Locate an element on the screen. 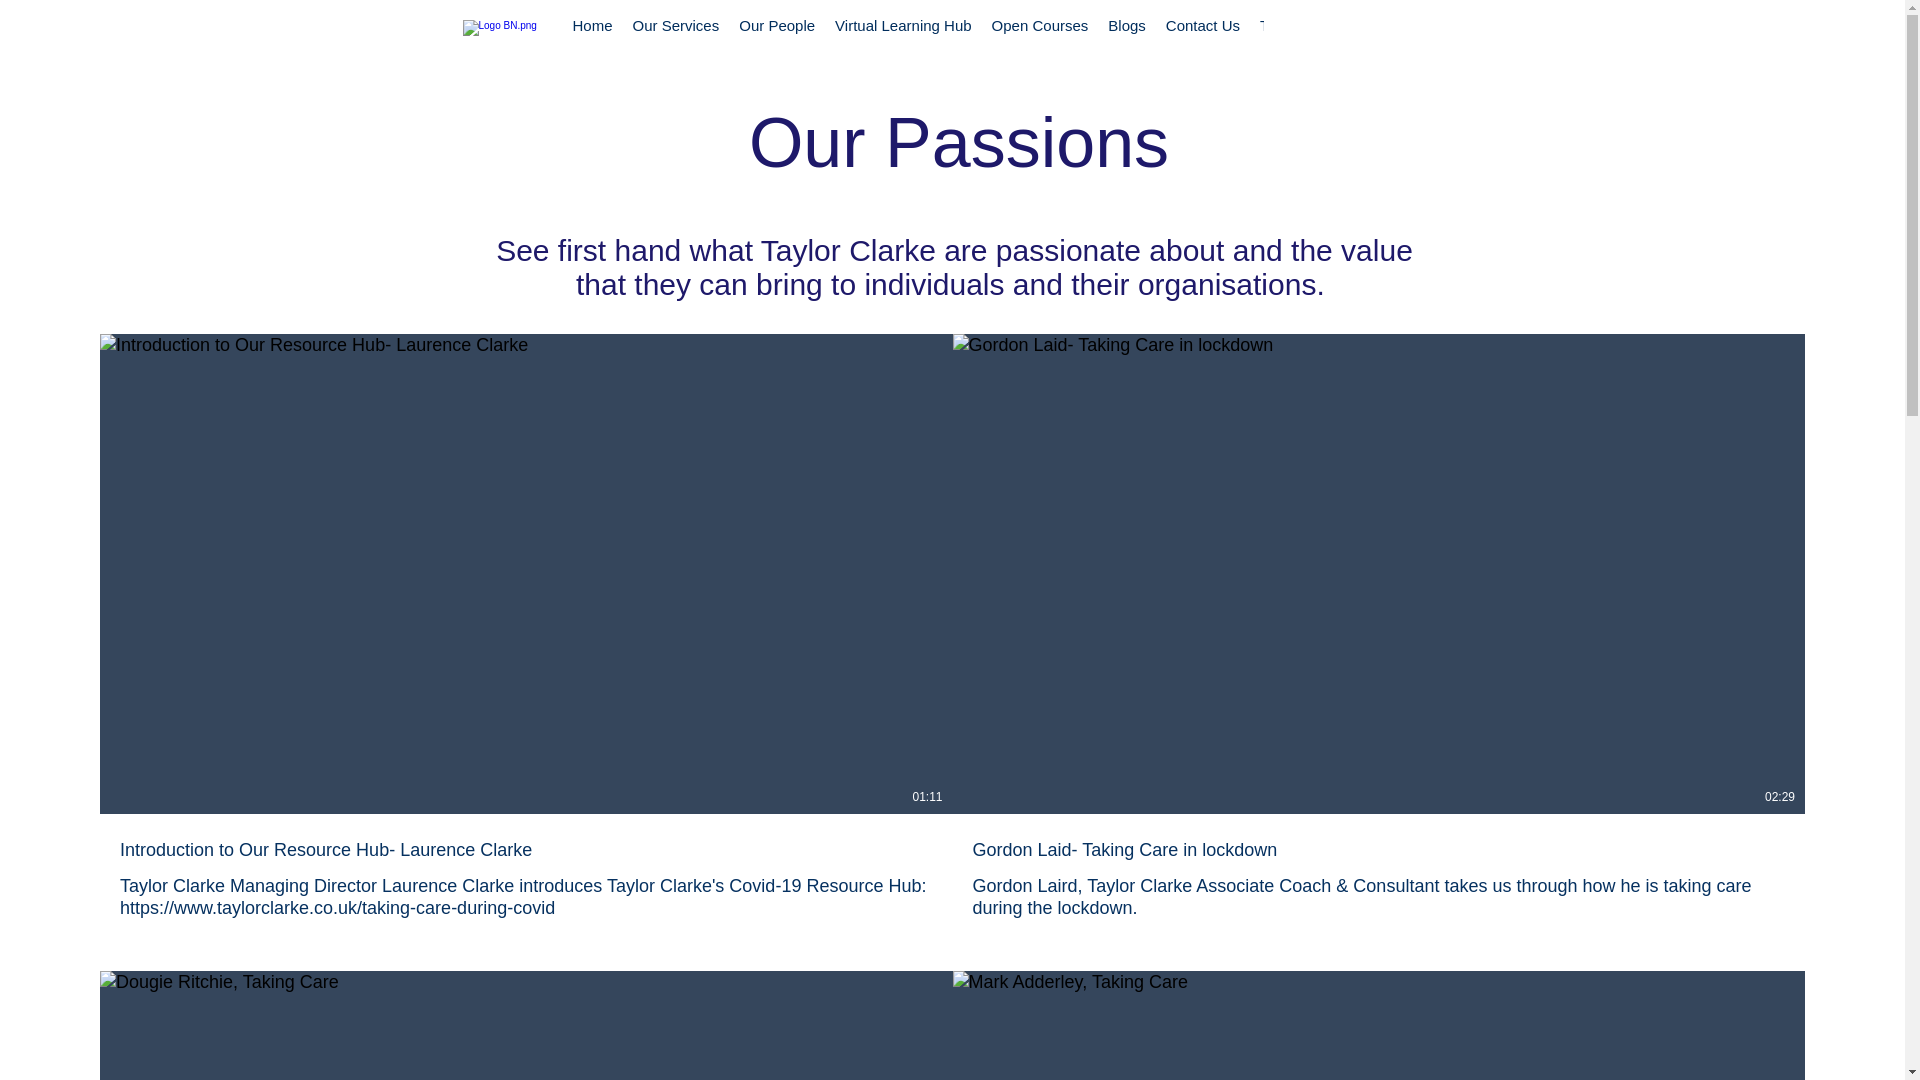 The width and height of the screenshot is (1920, 1080). Blogs is located at coordinates (1126, 40).